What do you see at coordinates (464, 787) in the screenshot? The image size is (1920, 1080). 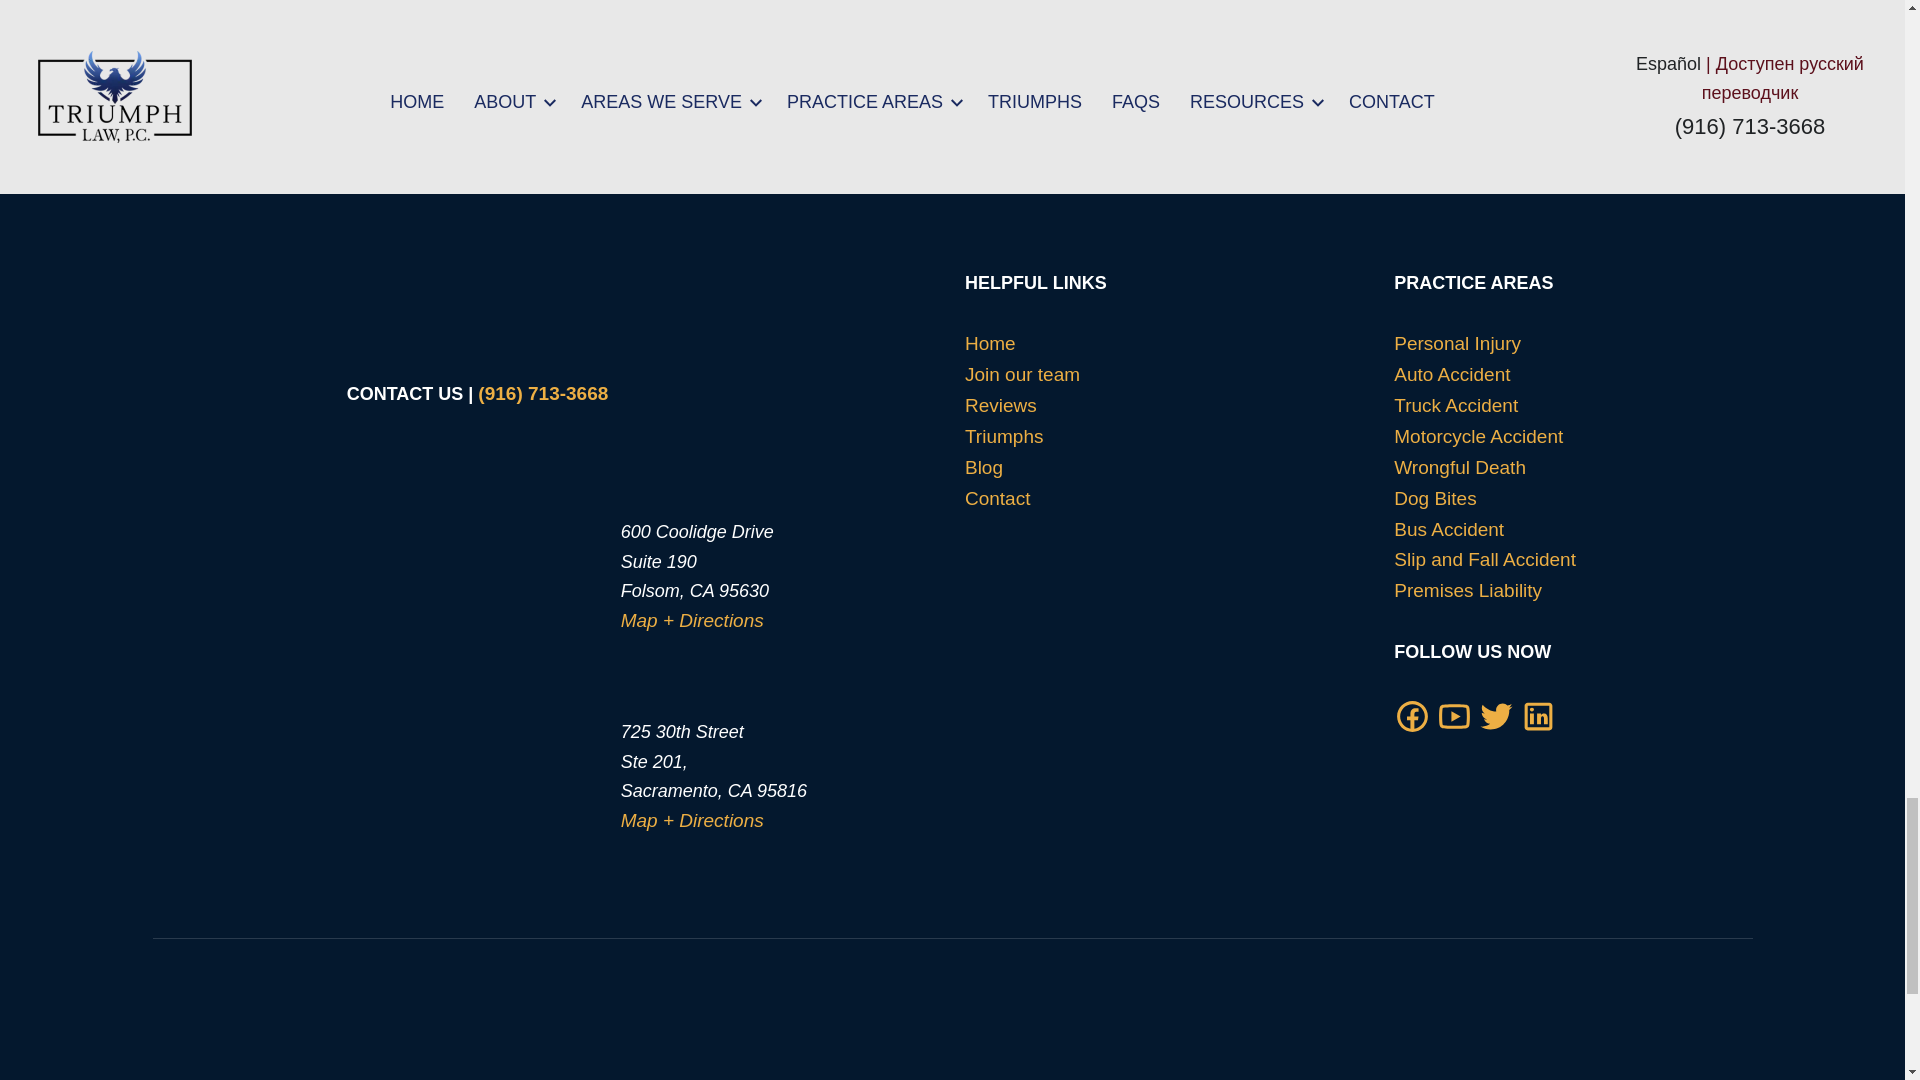 I see `Triumph Law, P.C. in Sacramento` at bounding box center [464, 787].